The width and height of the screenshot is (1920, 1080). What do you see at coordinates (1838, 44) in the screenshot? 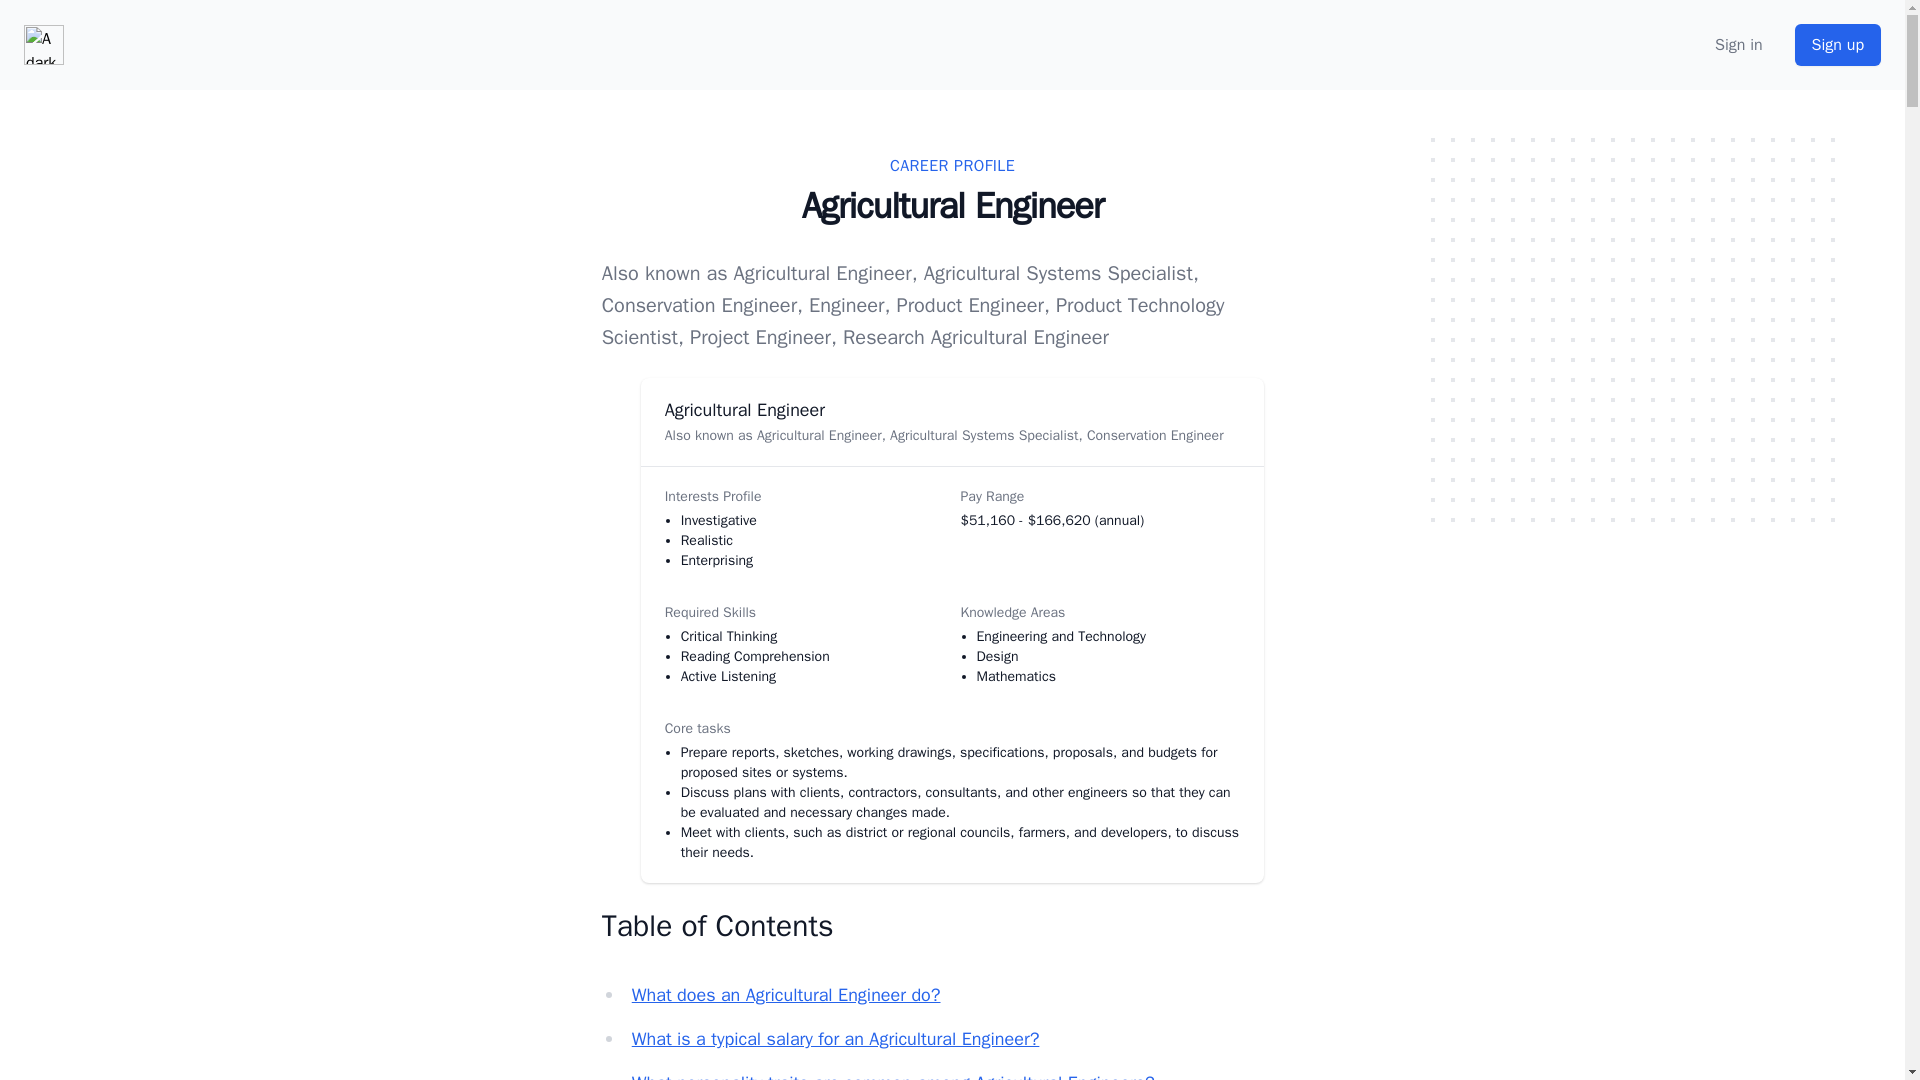
I see `Sign up` at bounding box center [1838, 44].